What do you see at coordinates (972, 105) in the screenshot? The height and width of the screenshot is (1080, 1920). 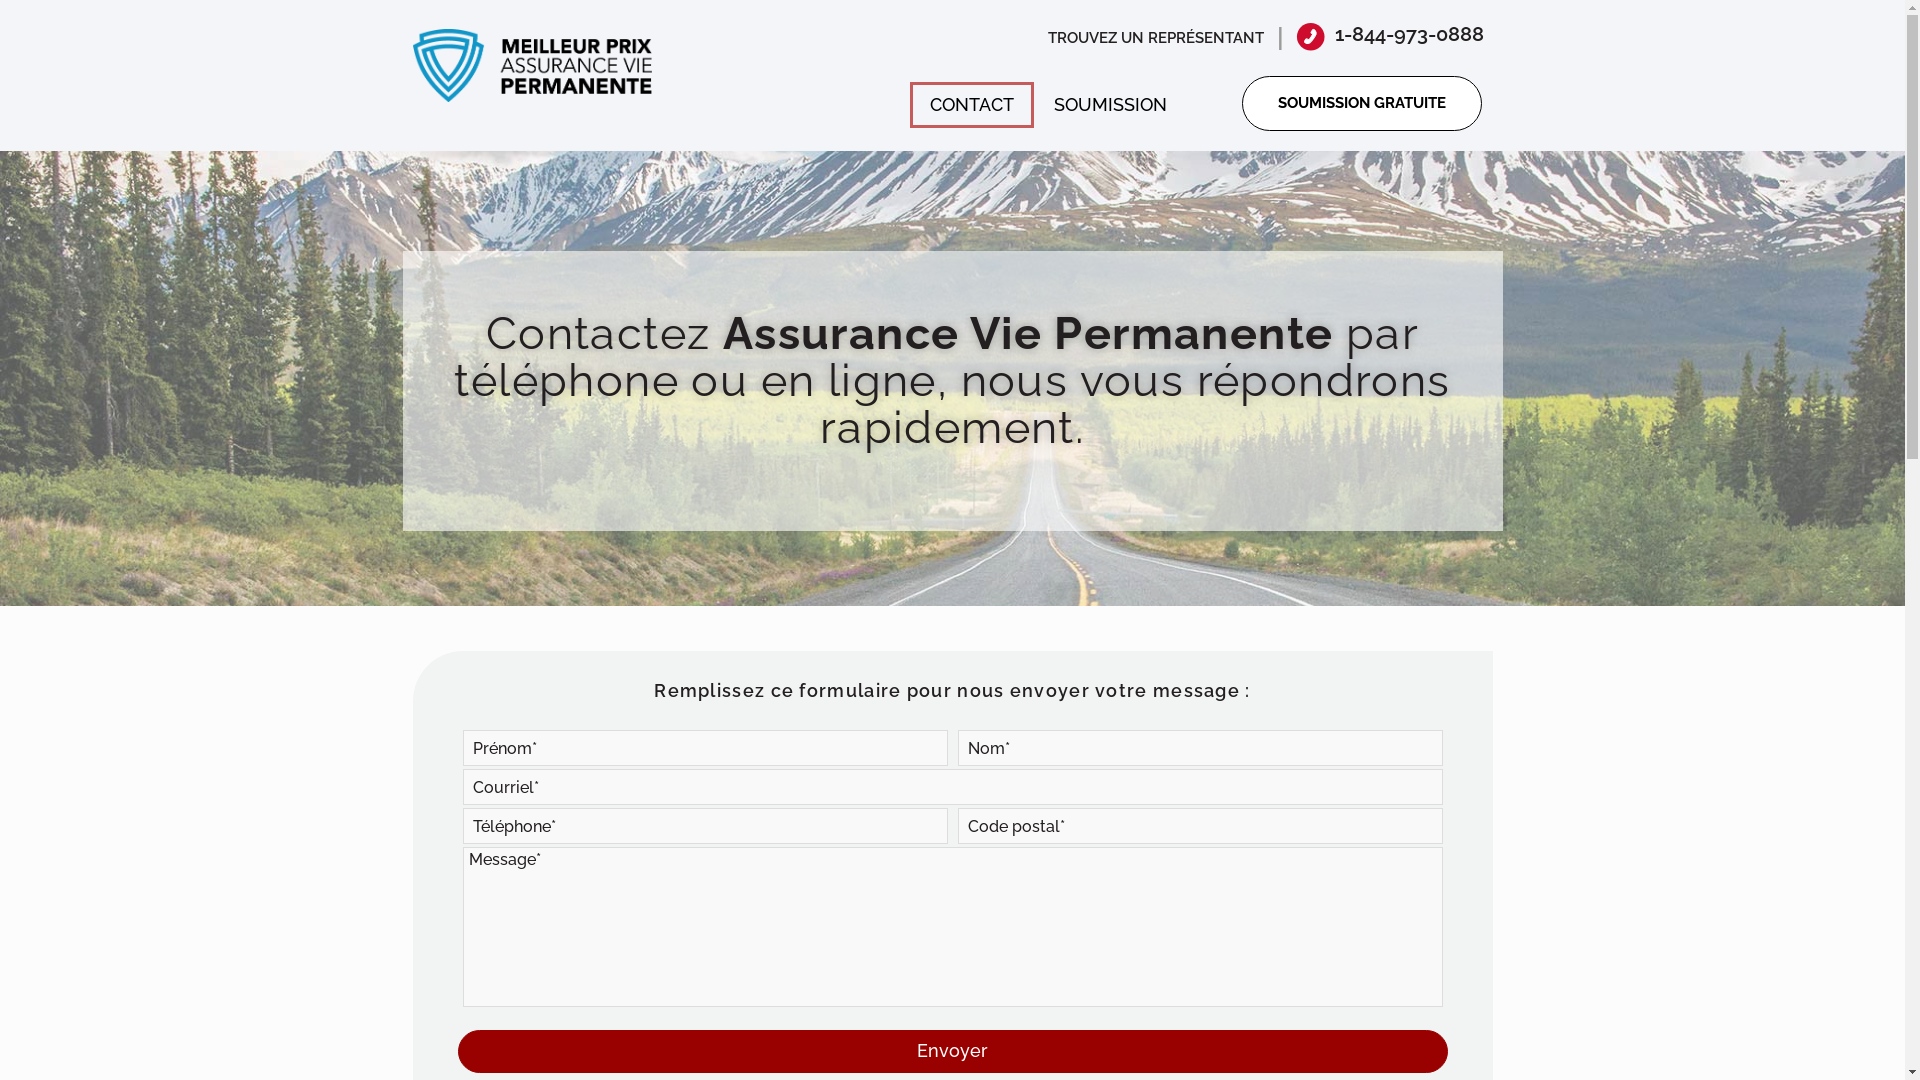 I see `CONTACT` at bounding box center [972, 105].